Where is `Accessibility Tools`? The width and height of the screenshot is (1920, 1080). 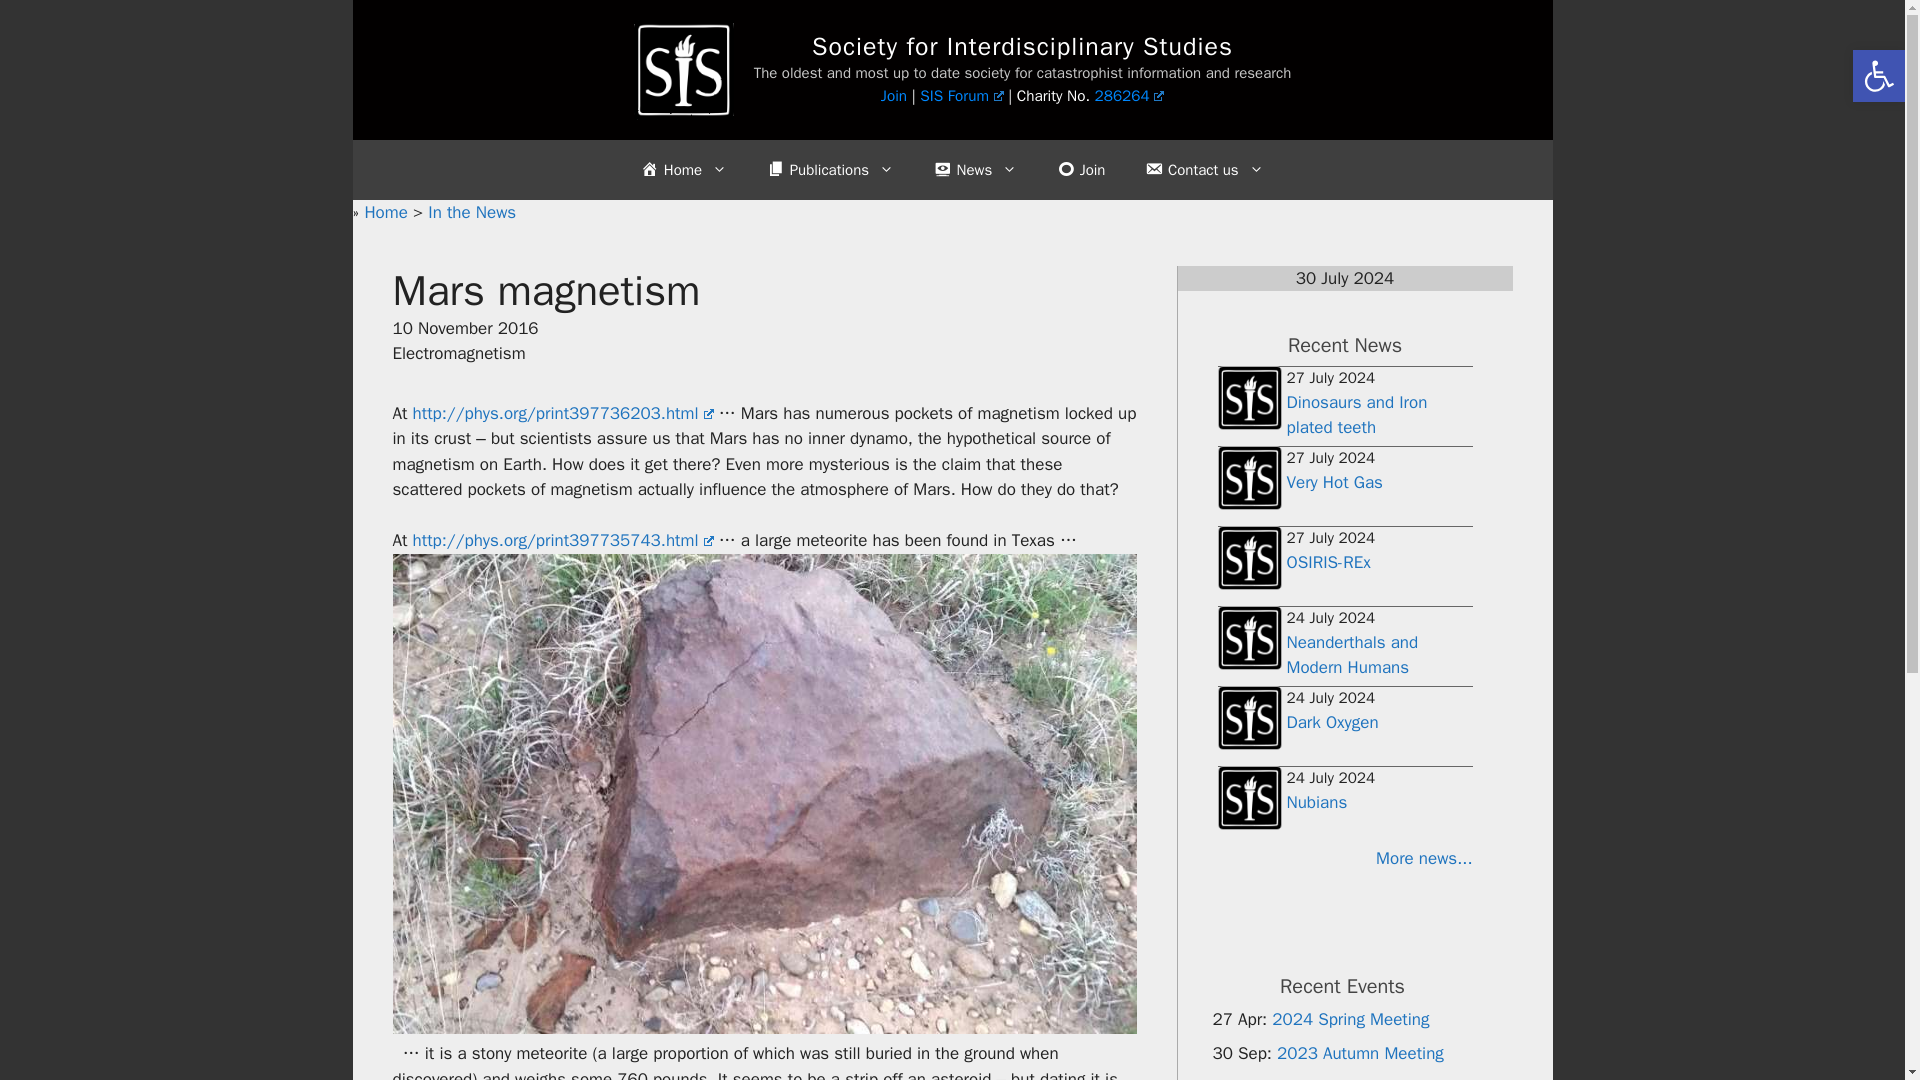
Accessibility Tools is located at coordinates (1878, 76).